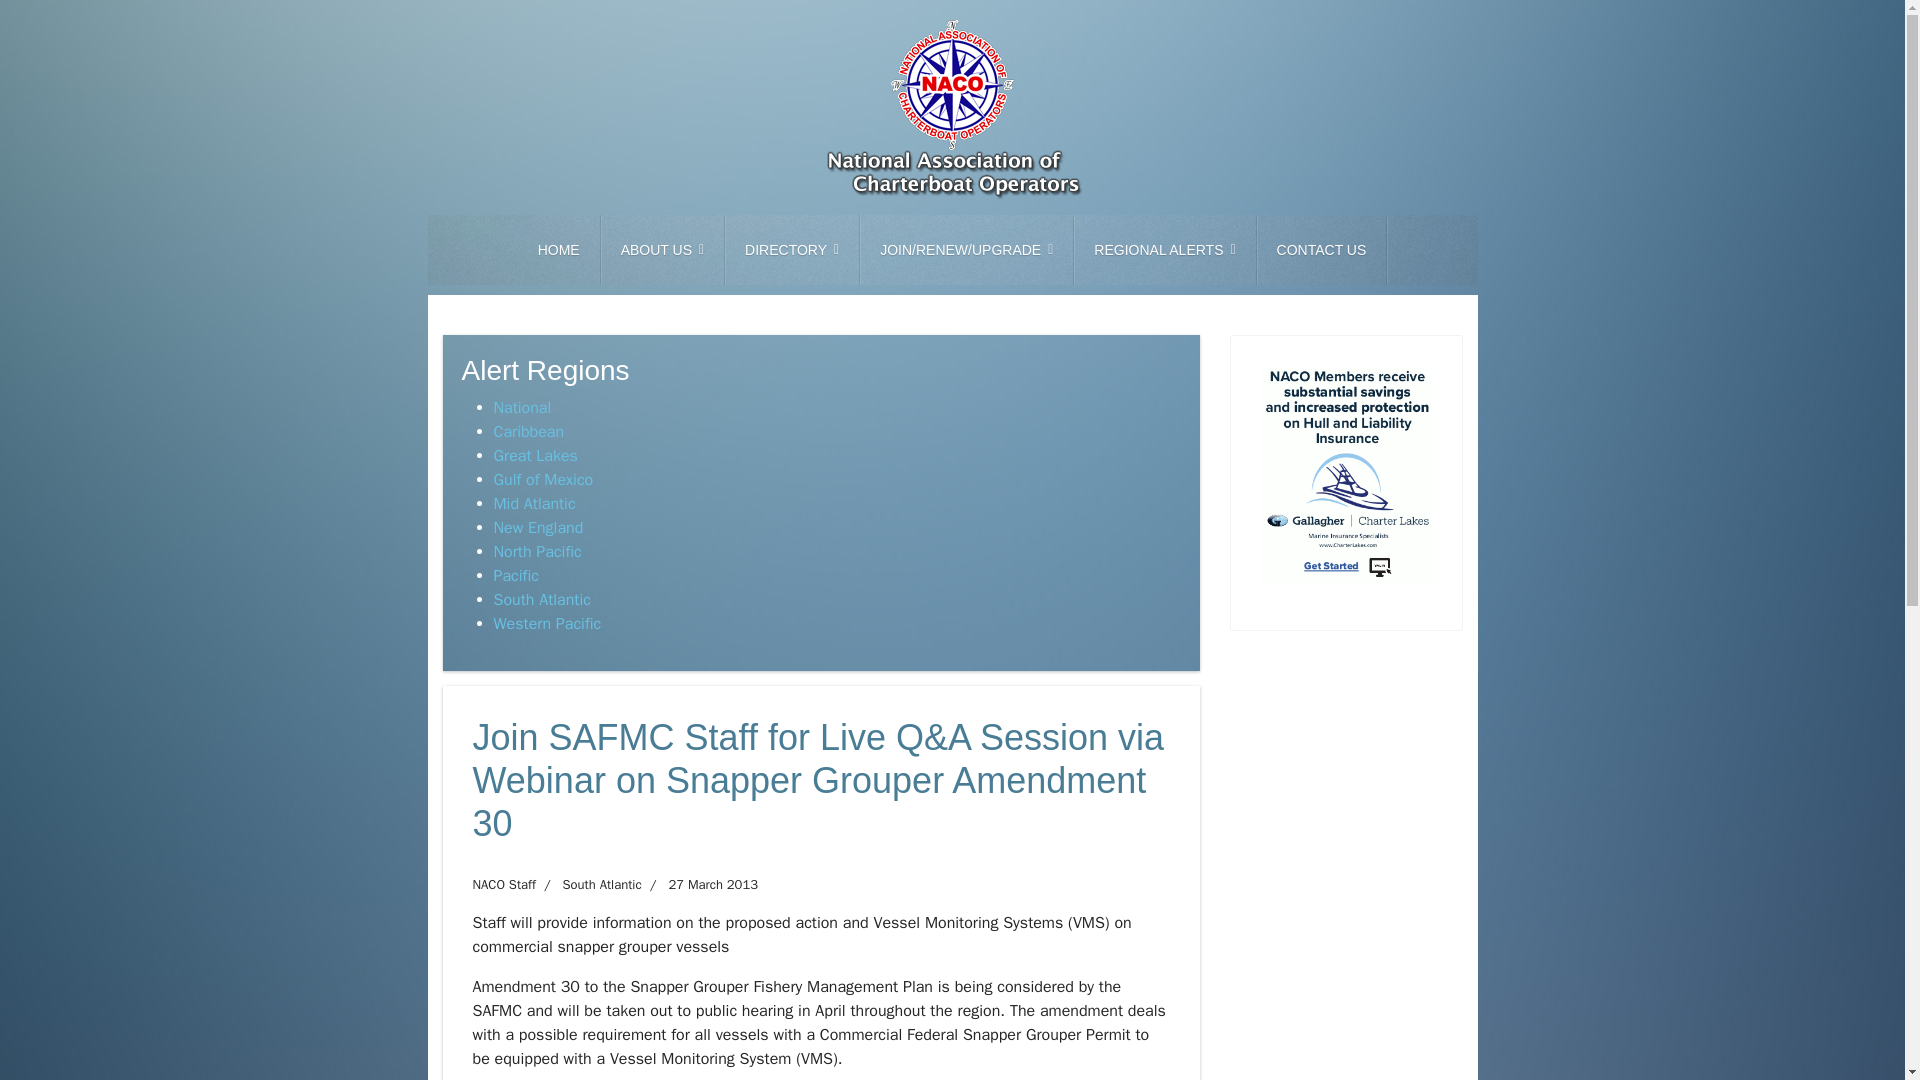  Describe the element at coordinates (542, 600) in the screenshot. I see `South Atlantic Regional News Alerts` at that location.